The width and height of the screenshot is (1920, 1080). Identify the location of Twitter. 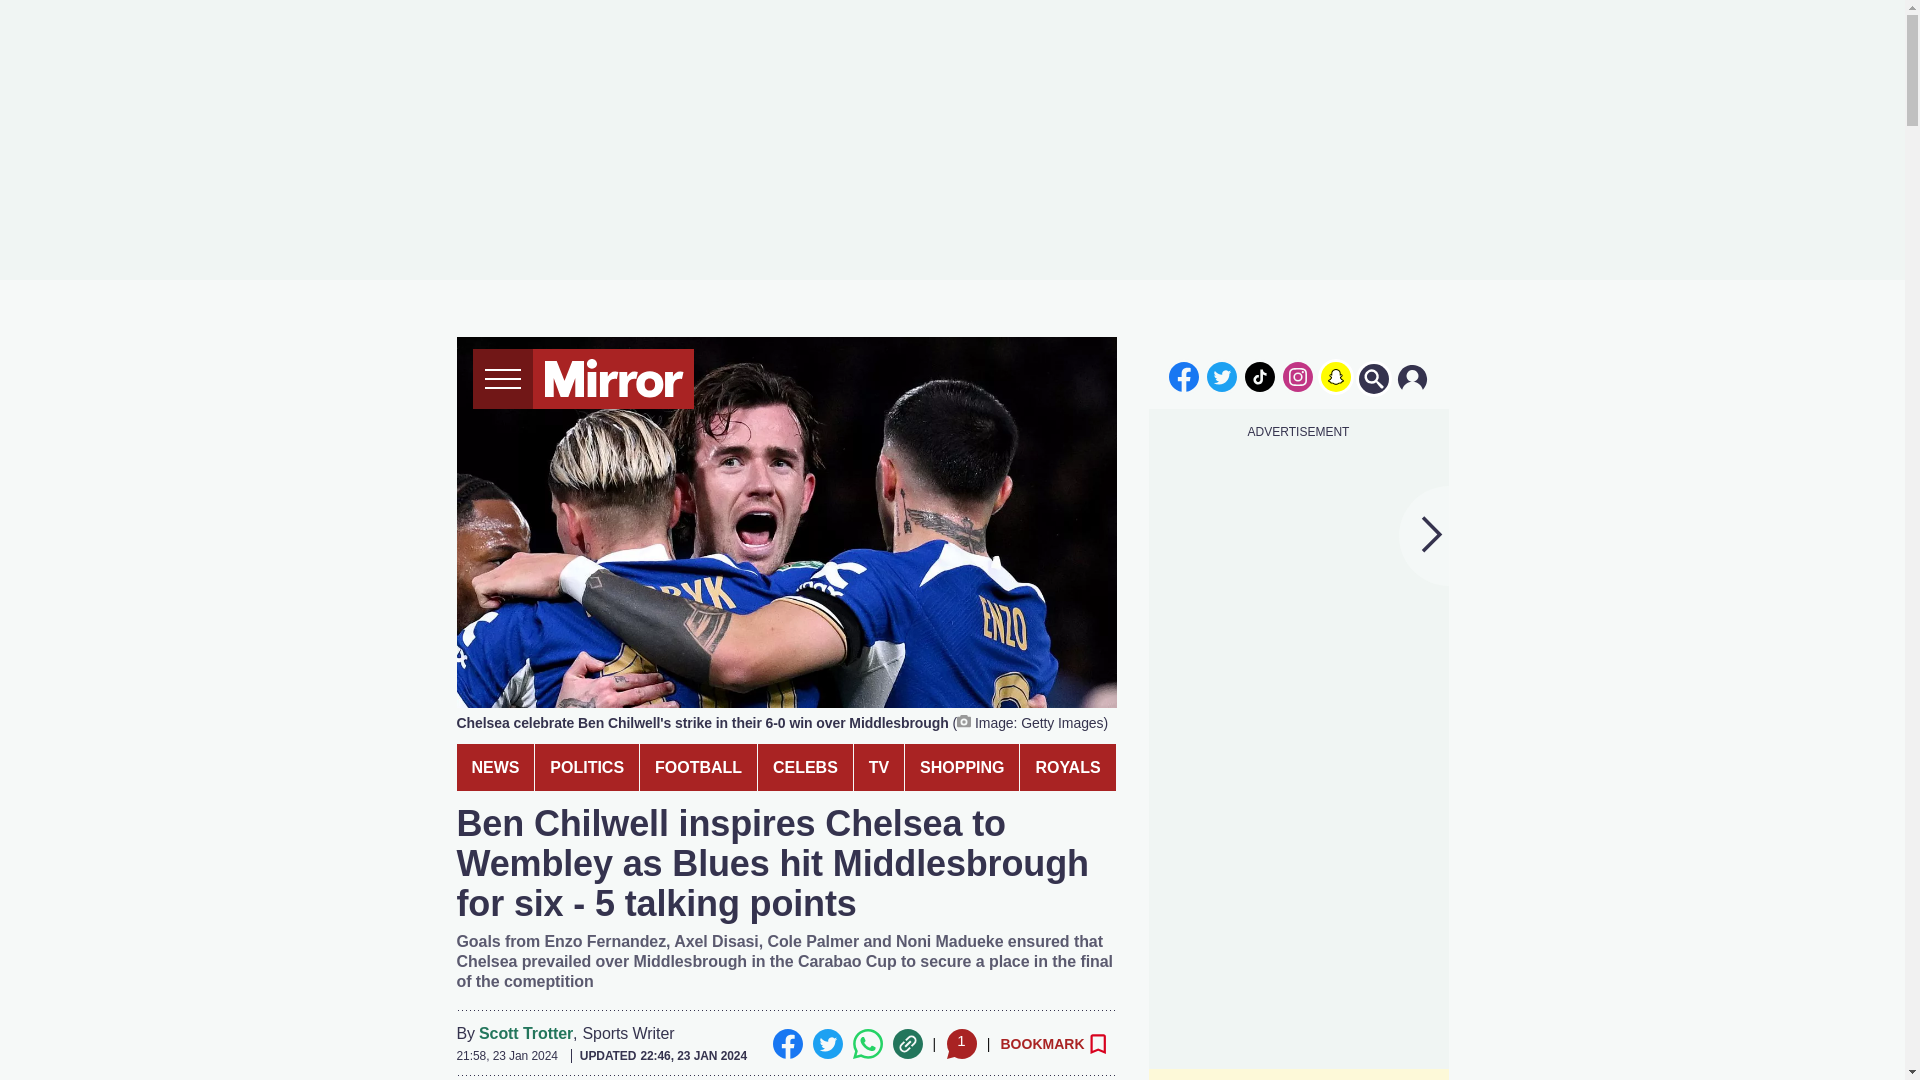
(827, 1044).